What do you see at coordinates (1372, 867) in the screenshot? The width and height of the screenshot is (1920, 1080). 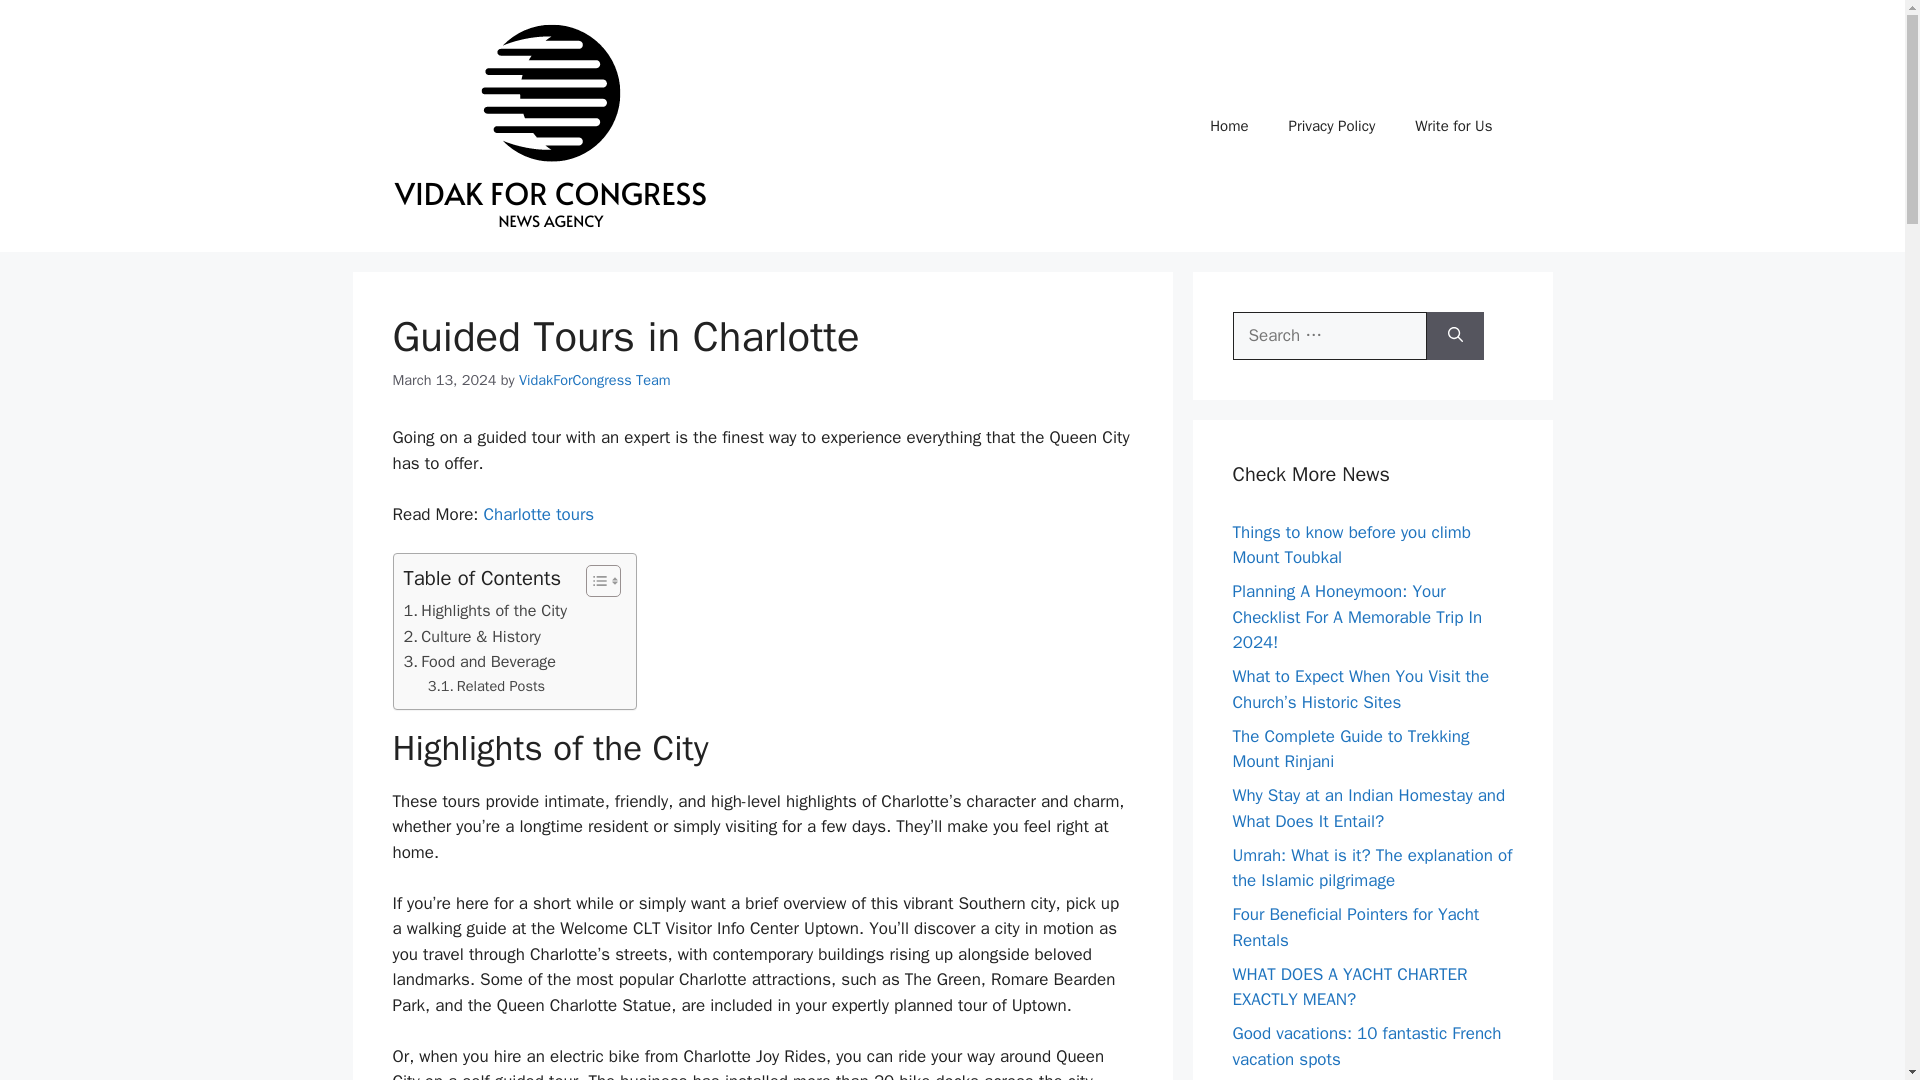 I see `Umrah: What is it? The explanation of the Islamic pilgrimage` at bounding box center [1372, 867].